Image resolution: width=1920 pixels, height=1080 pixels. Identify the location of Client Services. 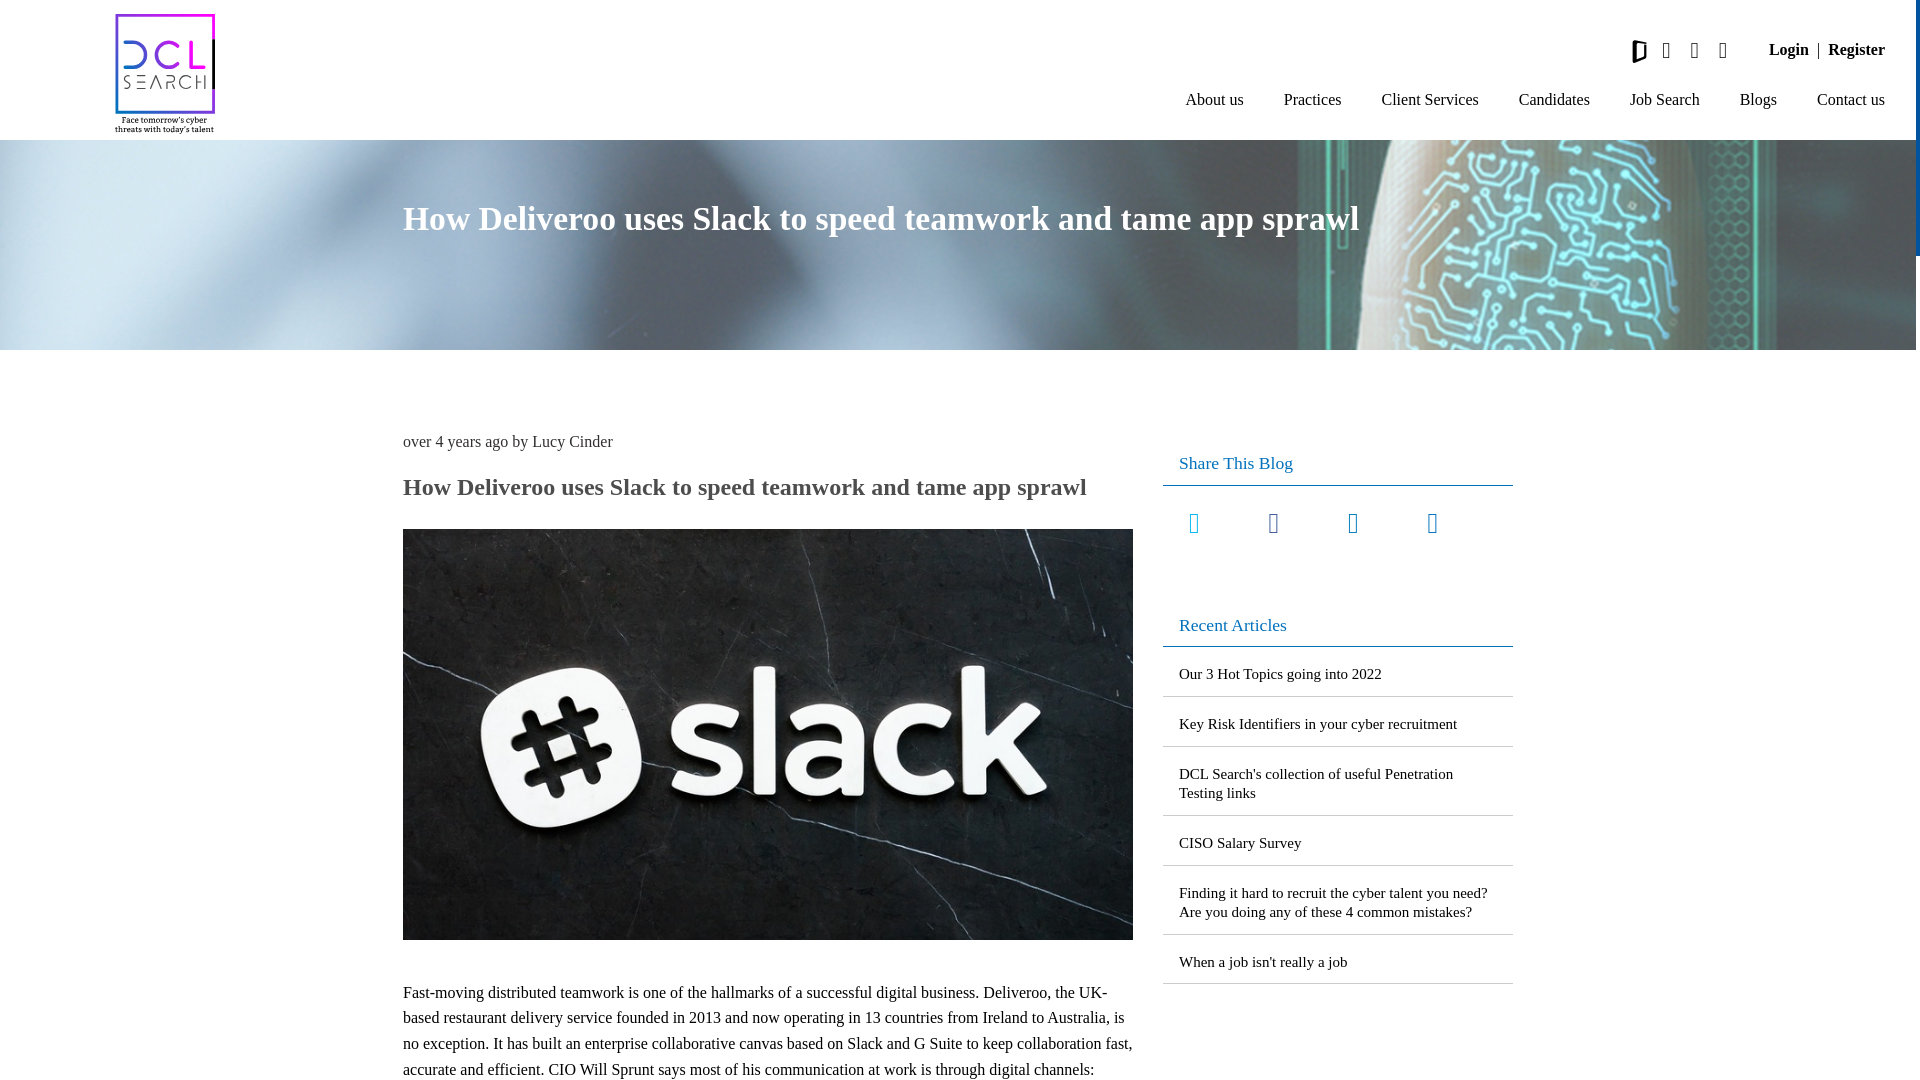
(1429, 100).